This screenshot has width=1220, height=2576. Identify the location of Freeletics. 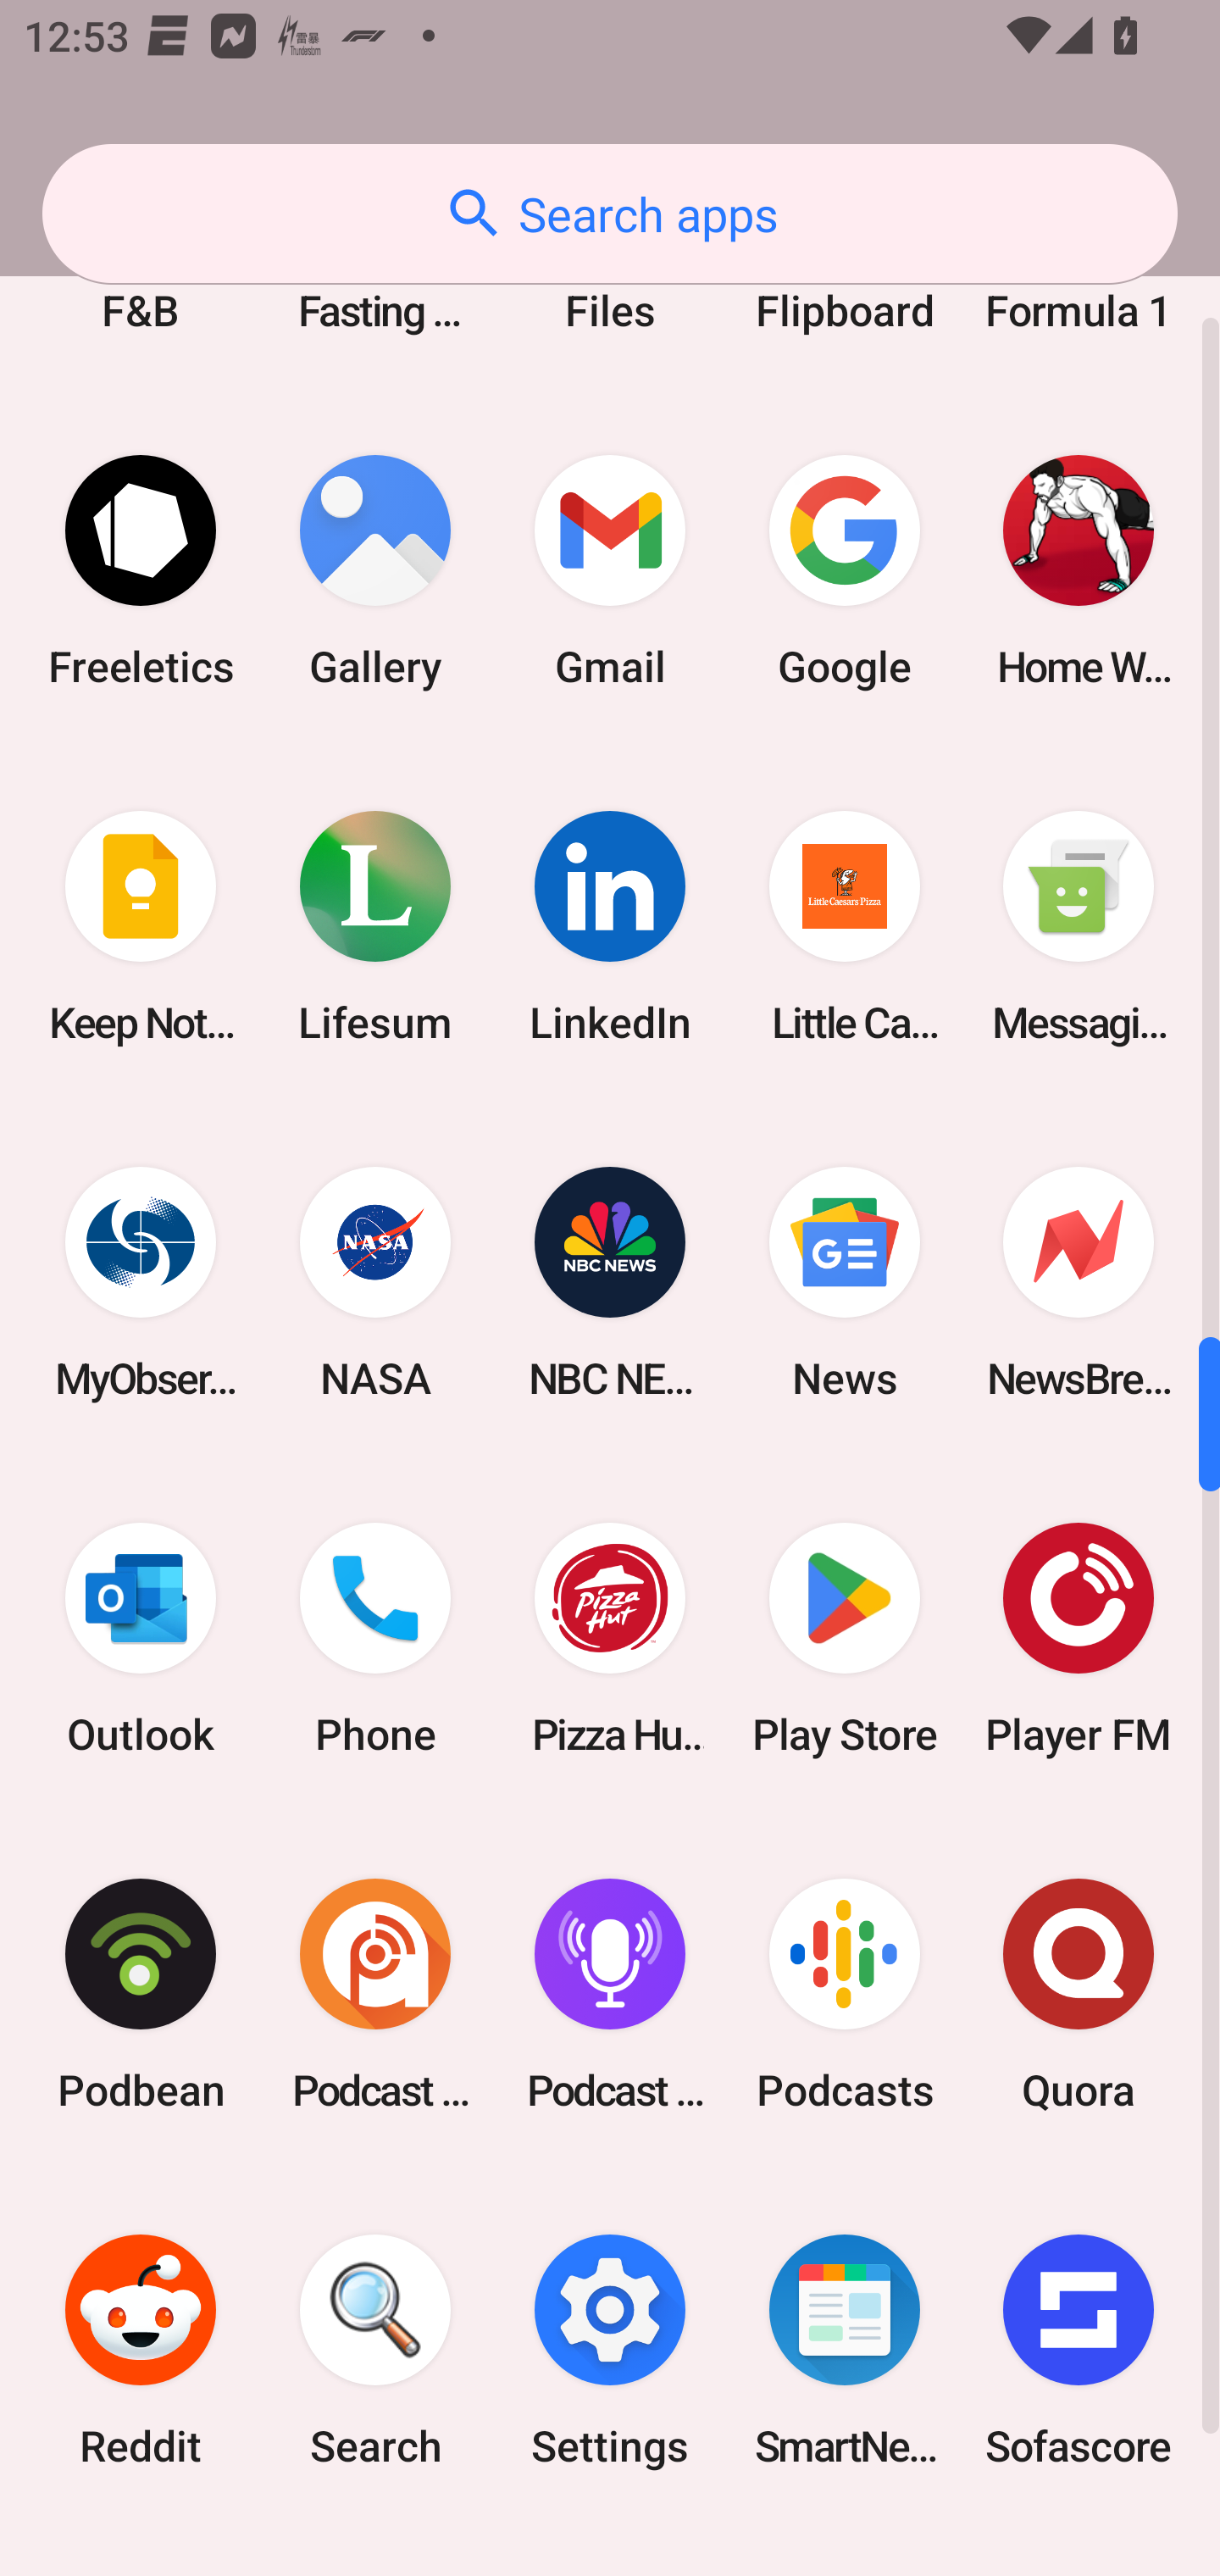
(141, 571).